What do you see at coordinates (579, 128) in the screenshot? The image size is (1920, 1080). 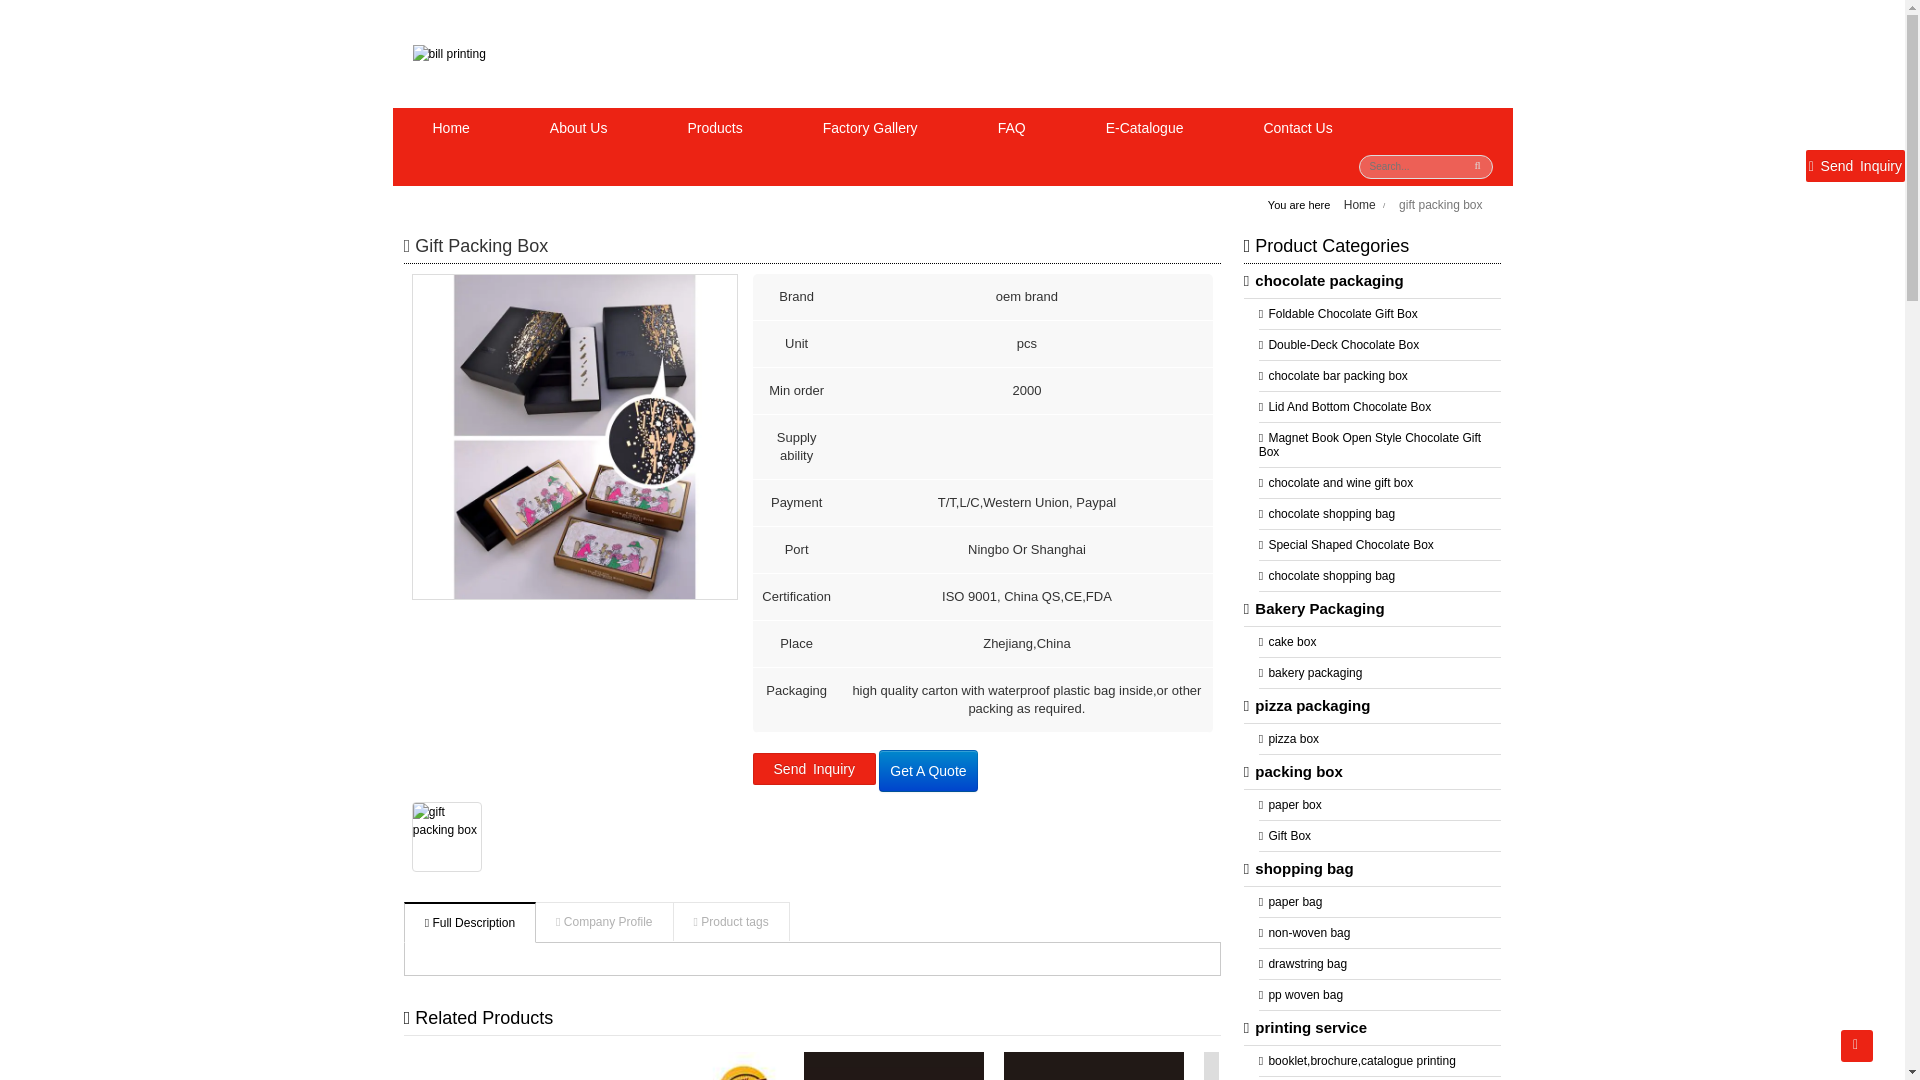 I see `About Us` at bounding box center [579, 128].